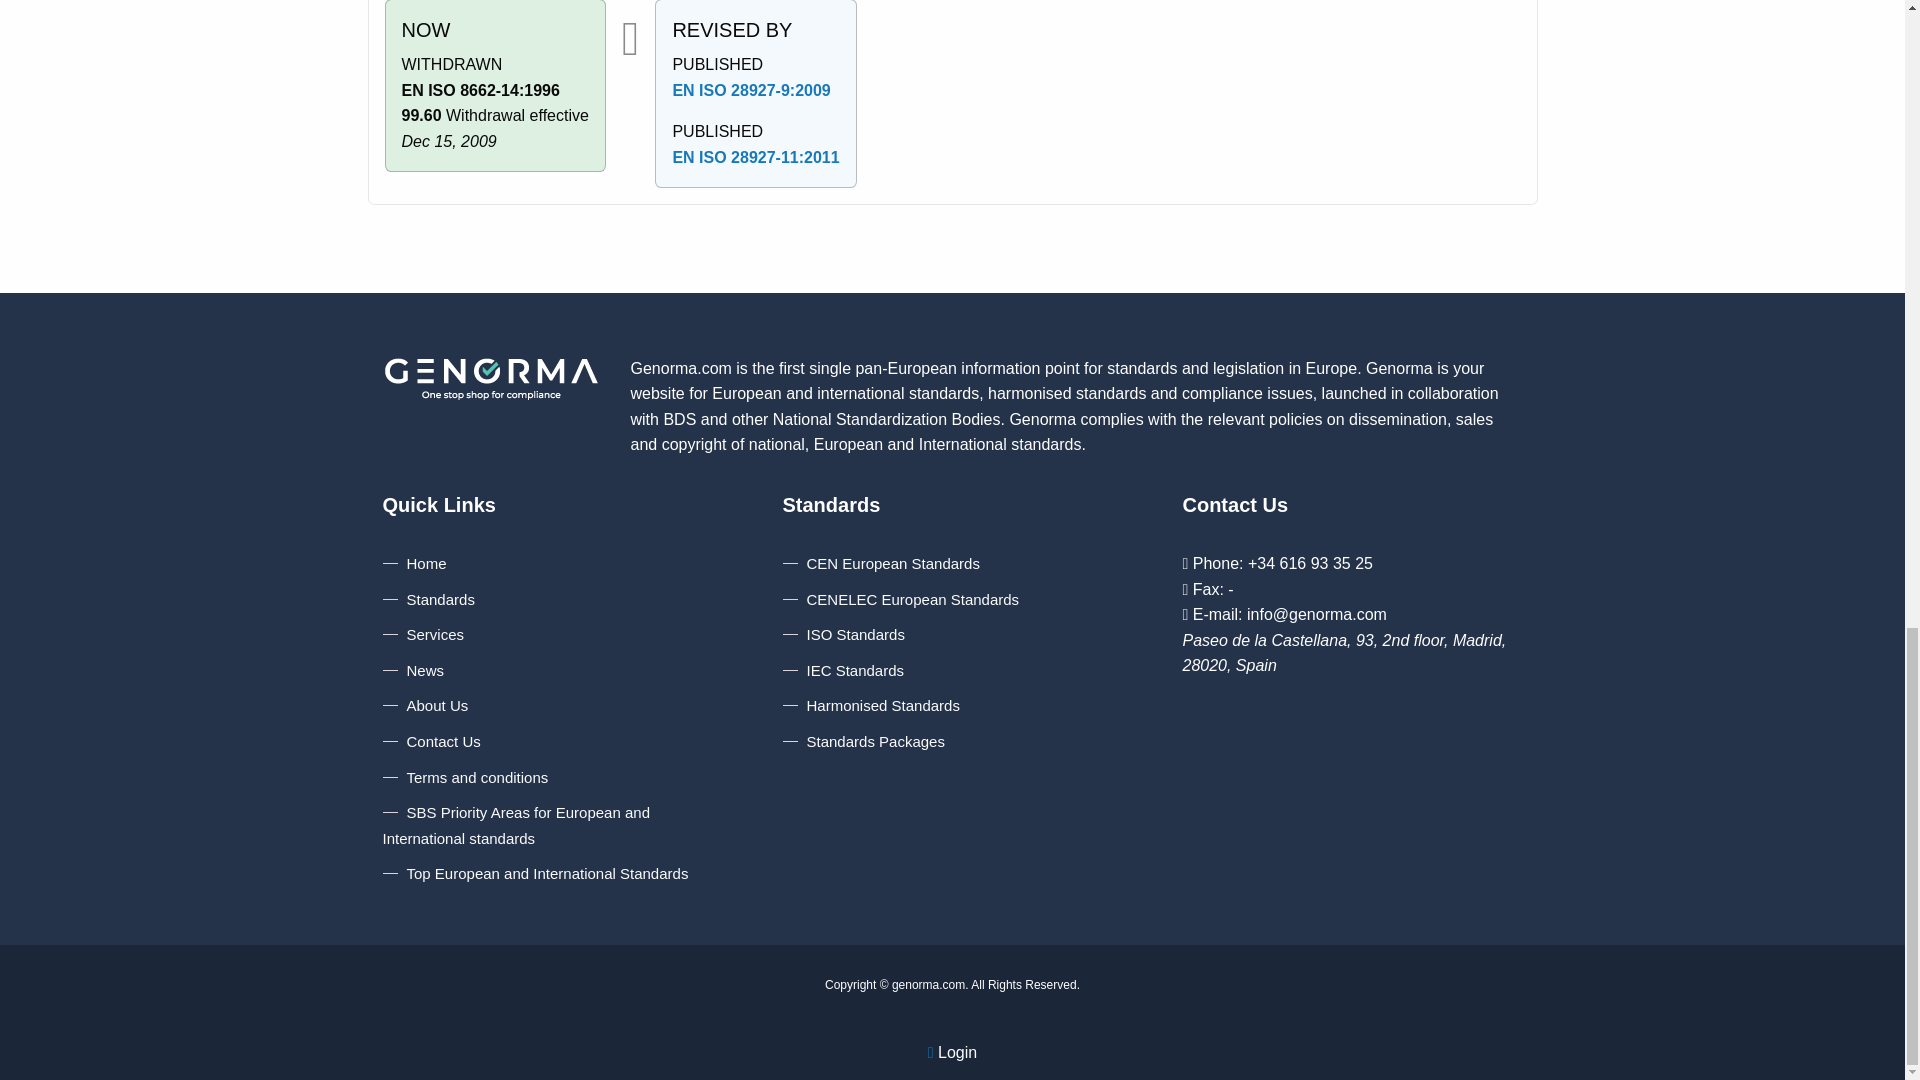  I want to click on EN ISO 28927-11:2011, so click(756, 158).